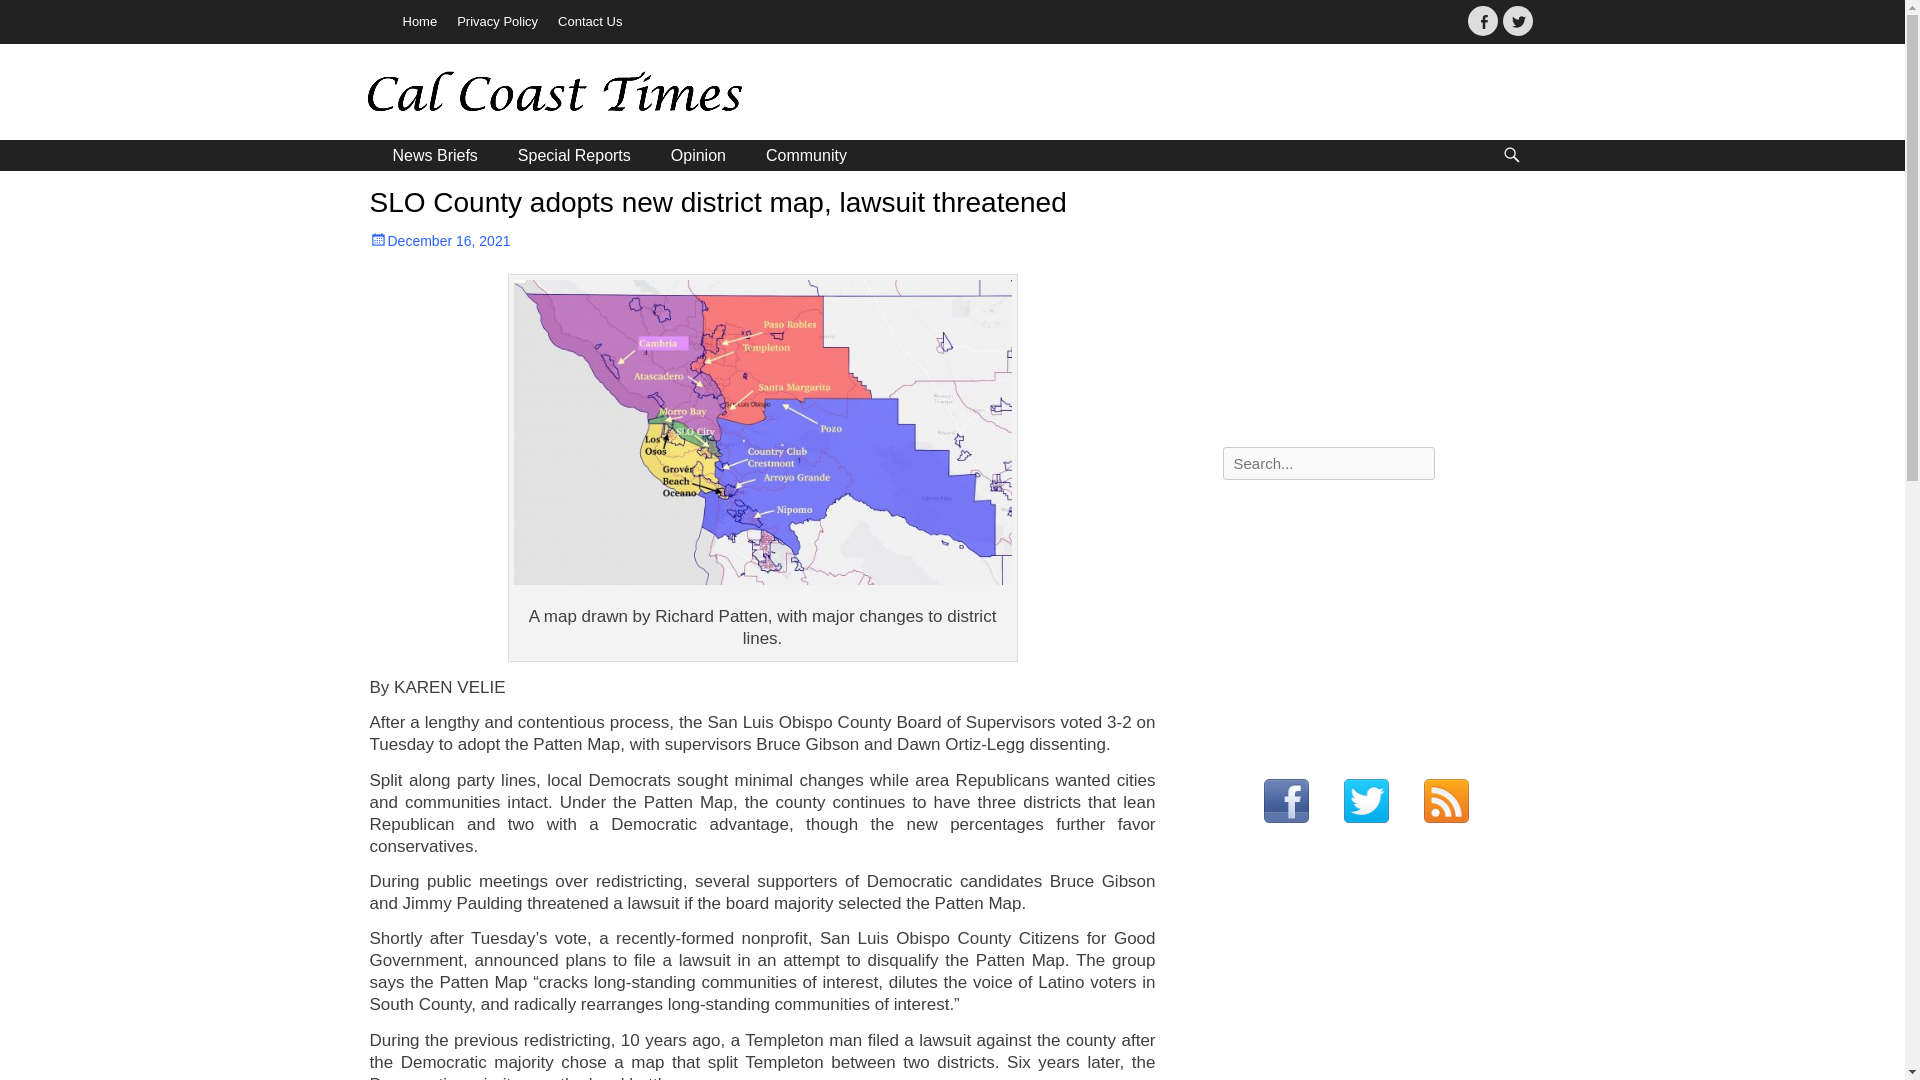 The height and width of the screenshot is (1080, 1920). What do you see at coordinates (1372, 620) in the screenshot?
I see `3rd party ad content` at bounding box center [1372, 620].